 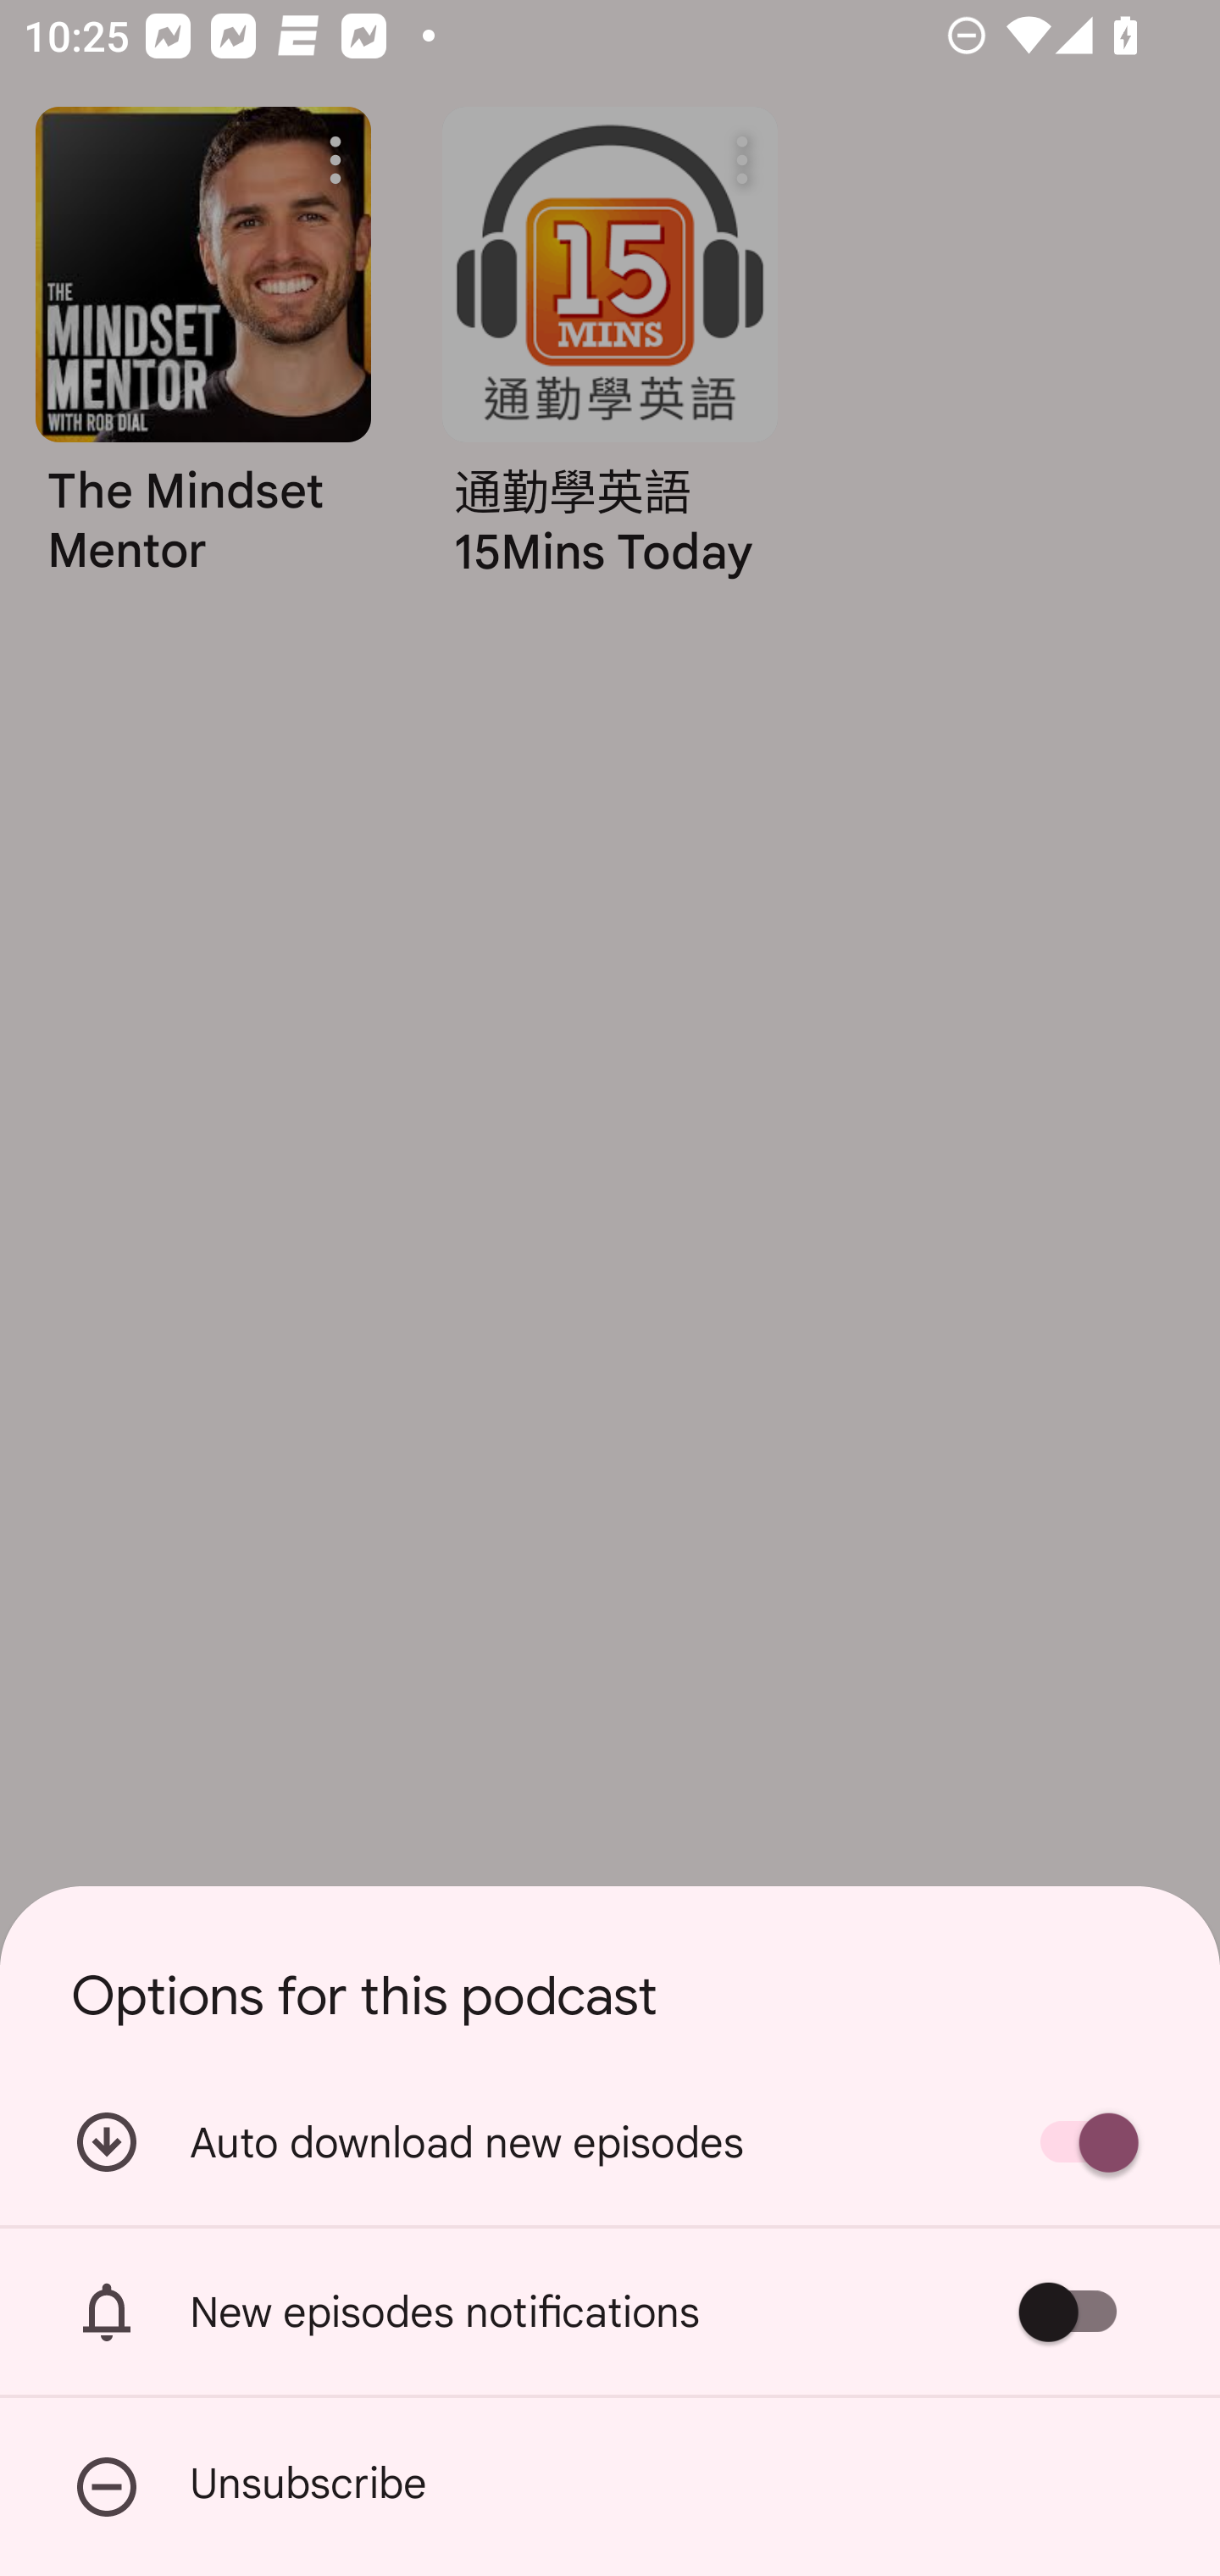 I want to click on Auto download new episodes, so click(x=610, y=2141).